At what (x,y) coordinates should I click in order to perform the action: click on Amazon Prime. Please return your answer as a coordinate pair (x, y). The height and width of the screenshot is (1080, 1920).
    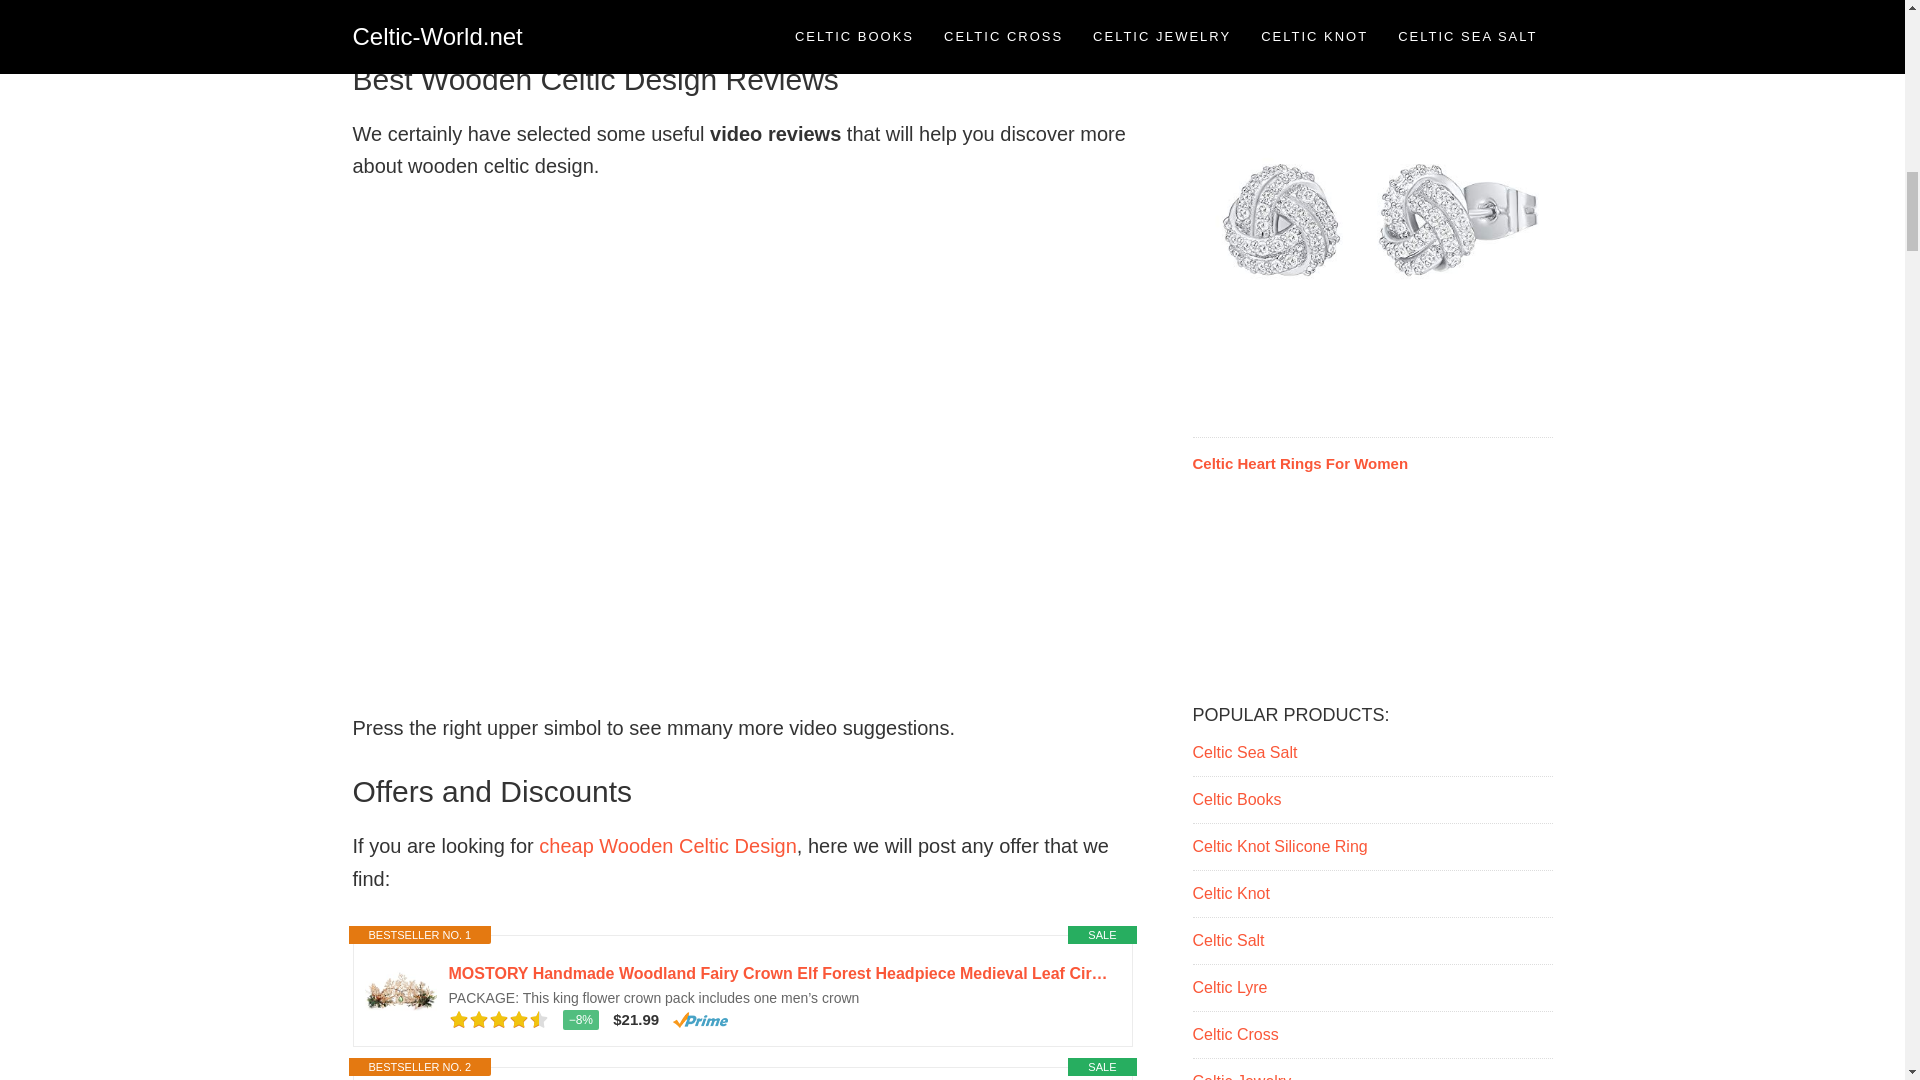
    Looking at the image, I should click on (700, 1020).